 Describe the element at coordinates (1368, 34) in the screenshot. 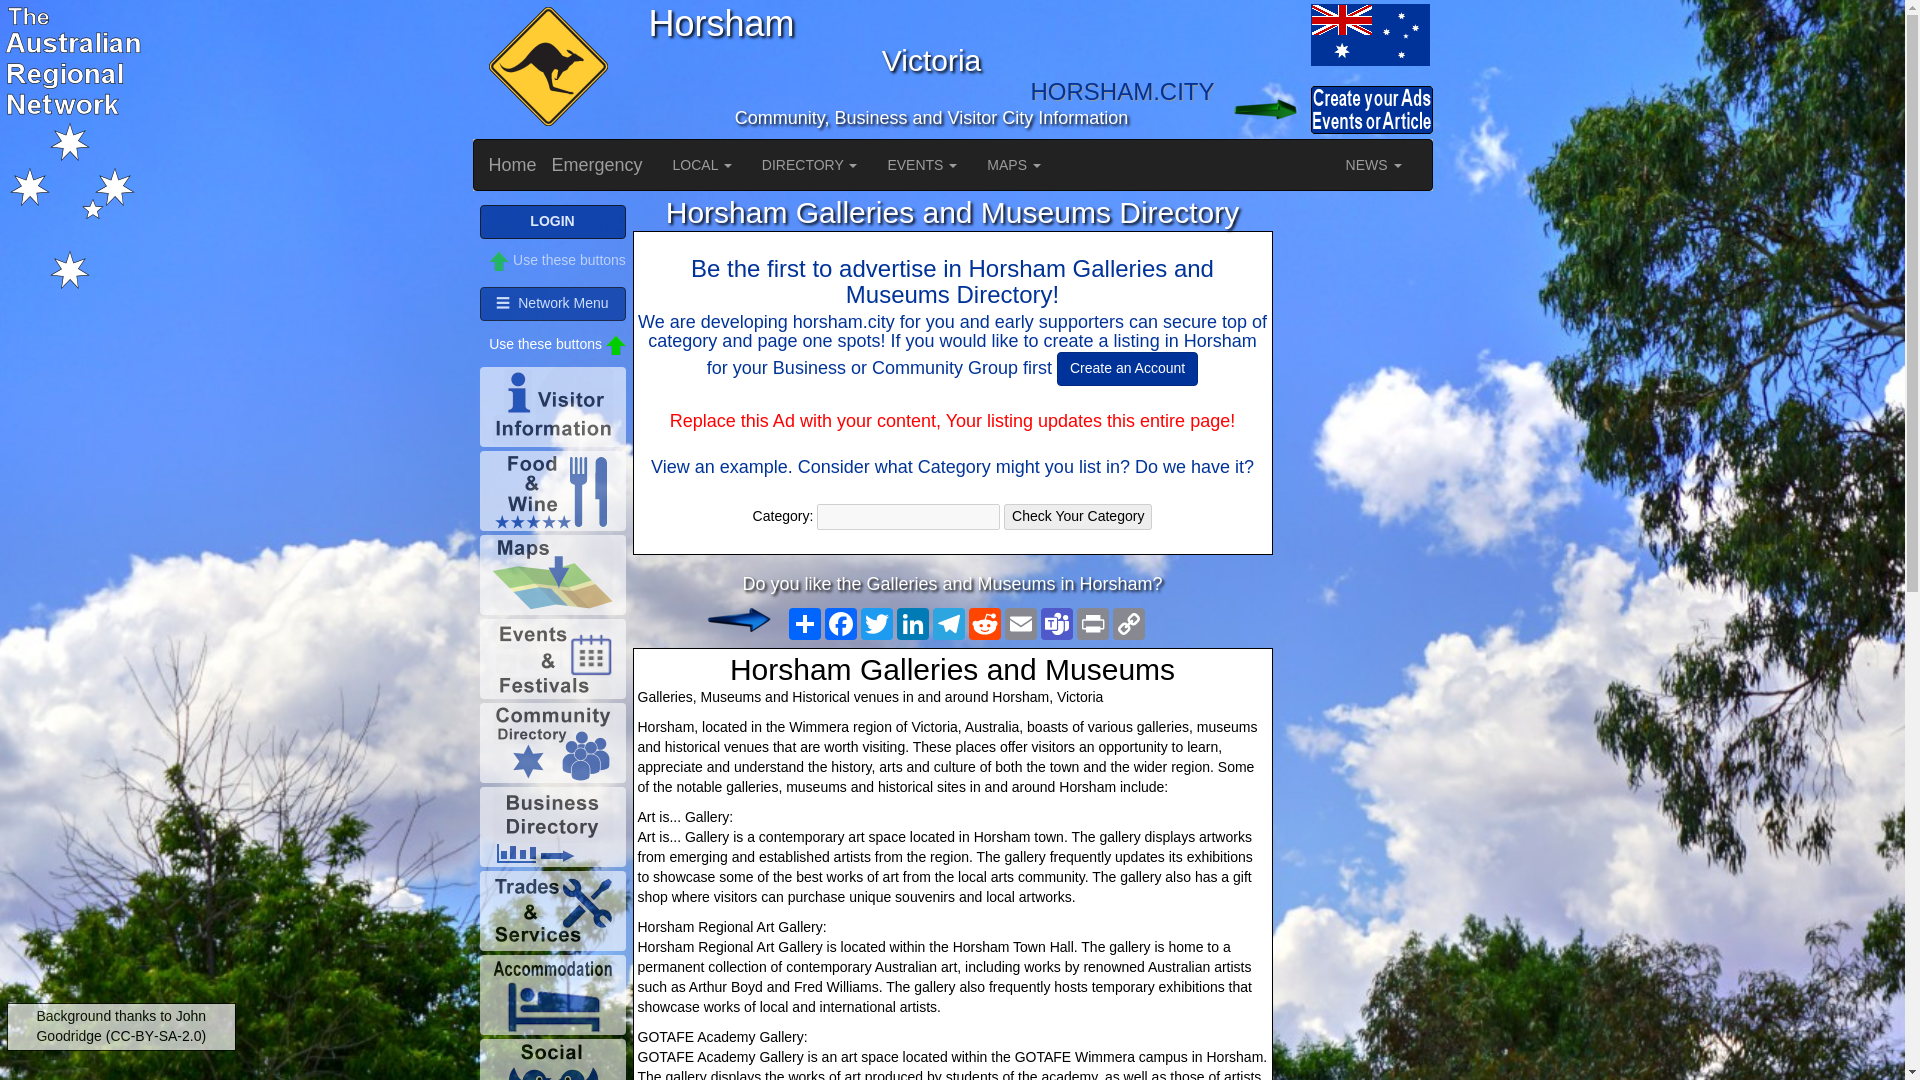

I see `Horsham Australia` at that location.